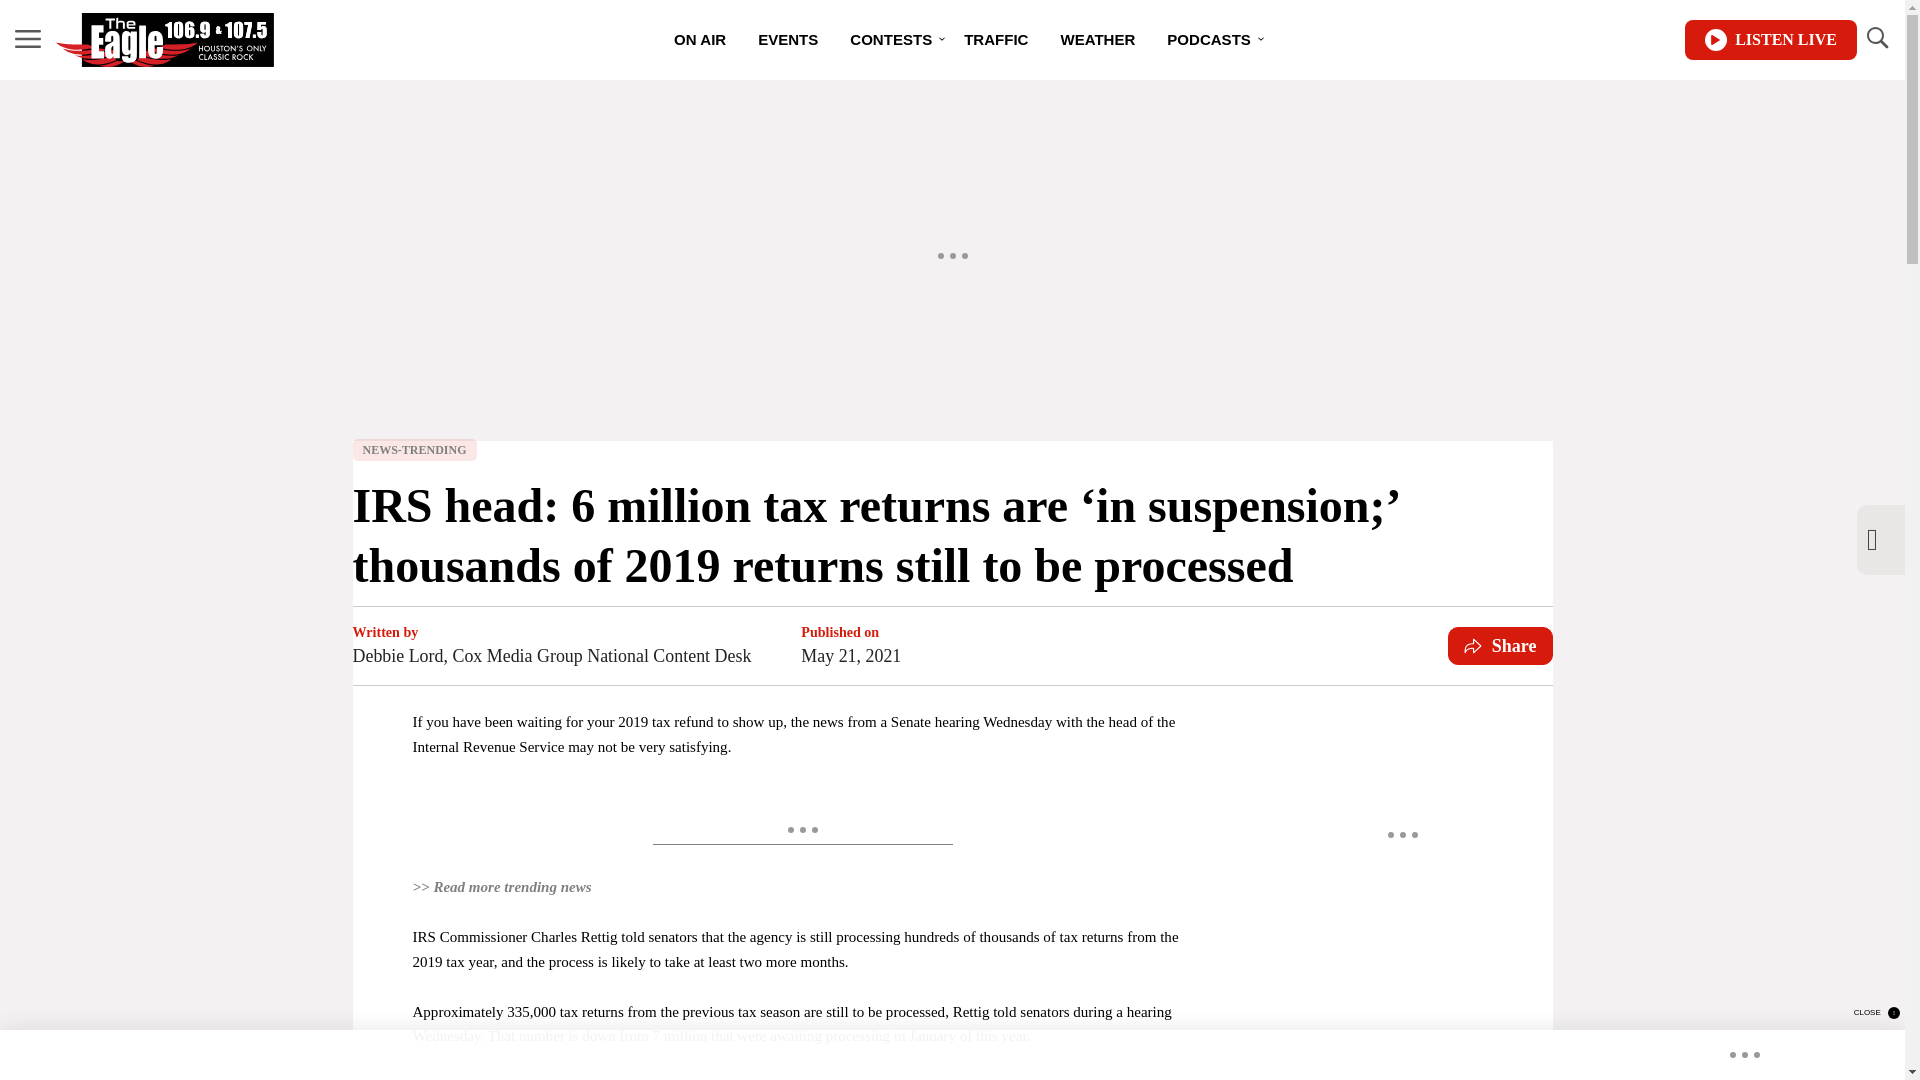 This screenshot has width=1920, height=1080. I want to click on TOGGLE SEARCH, so click(1876, 38).